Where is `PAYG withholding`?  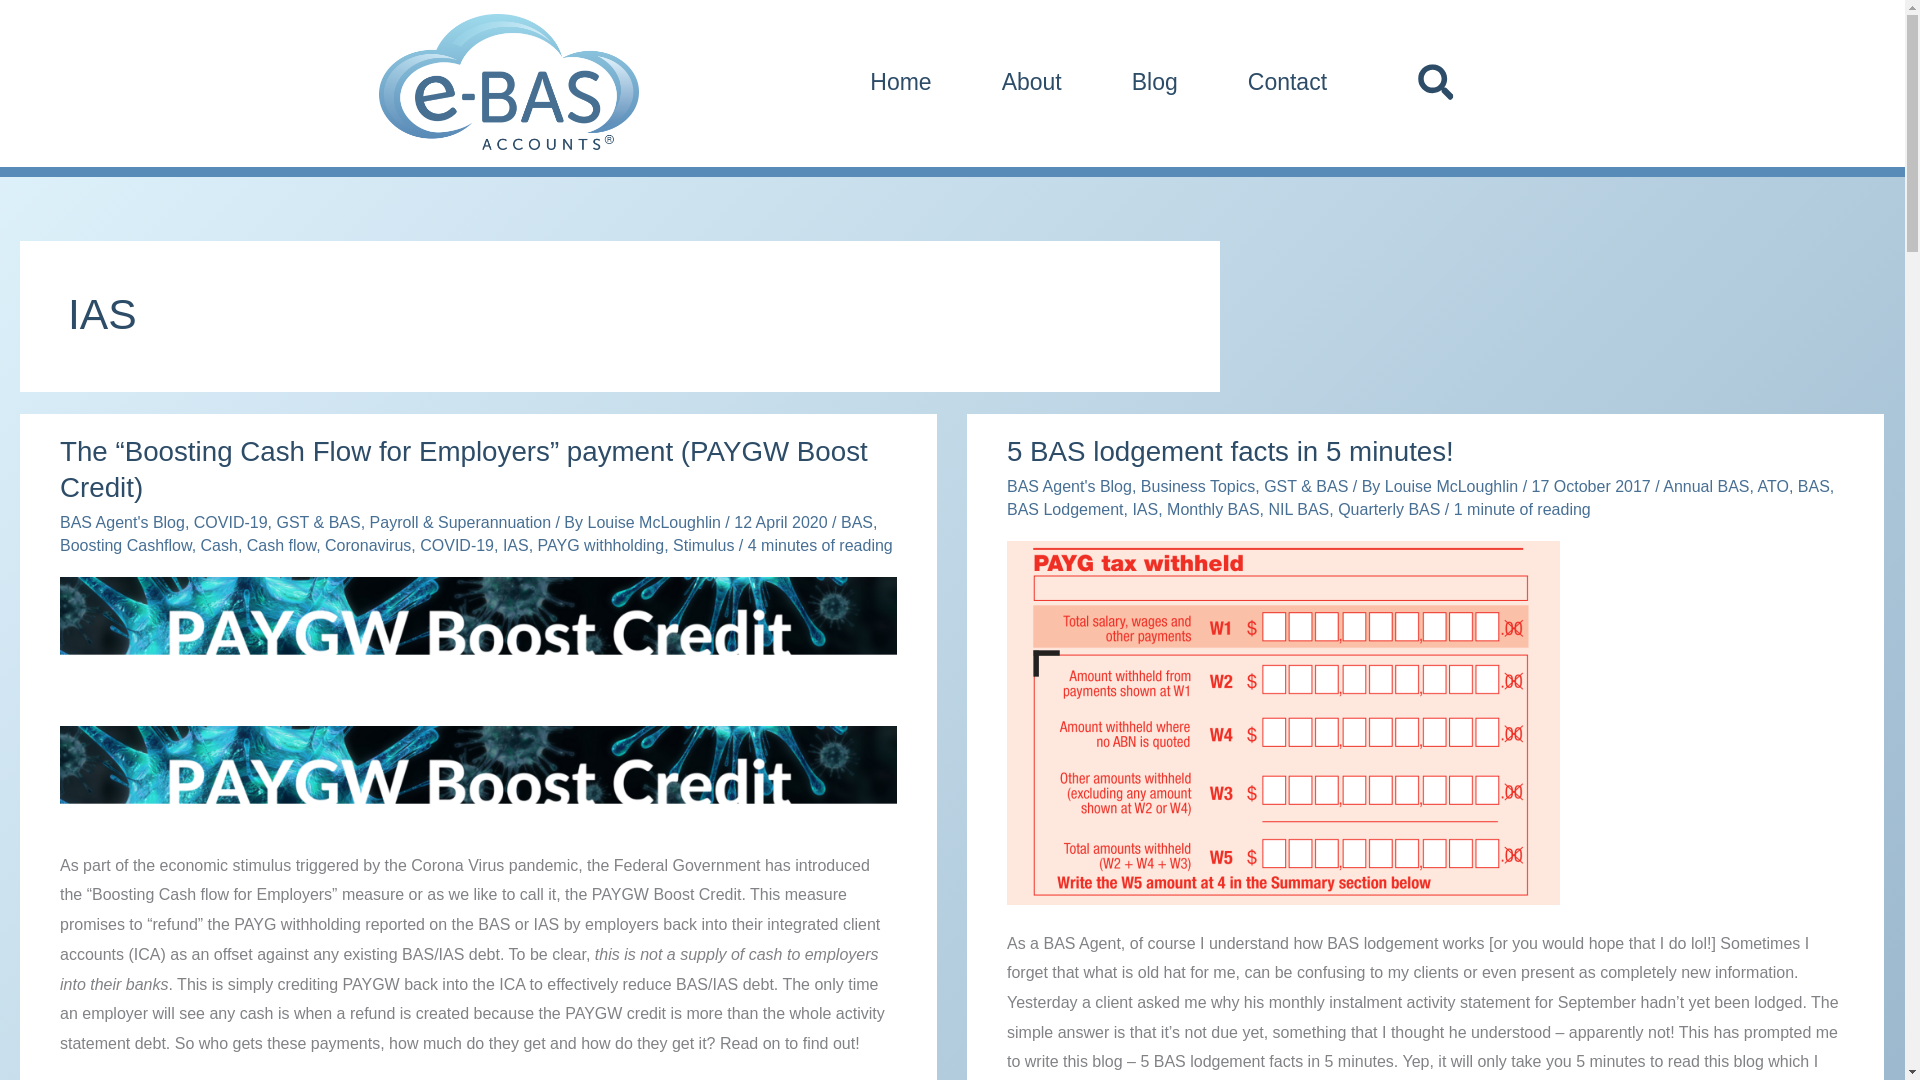
PAYG withholding is located at coordinates (600, 545).